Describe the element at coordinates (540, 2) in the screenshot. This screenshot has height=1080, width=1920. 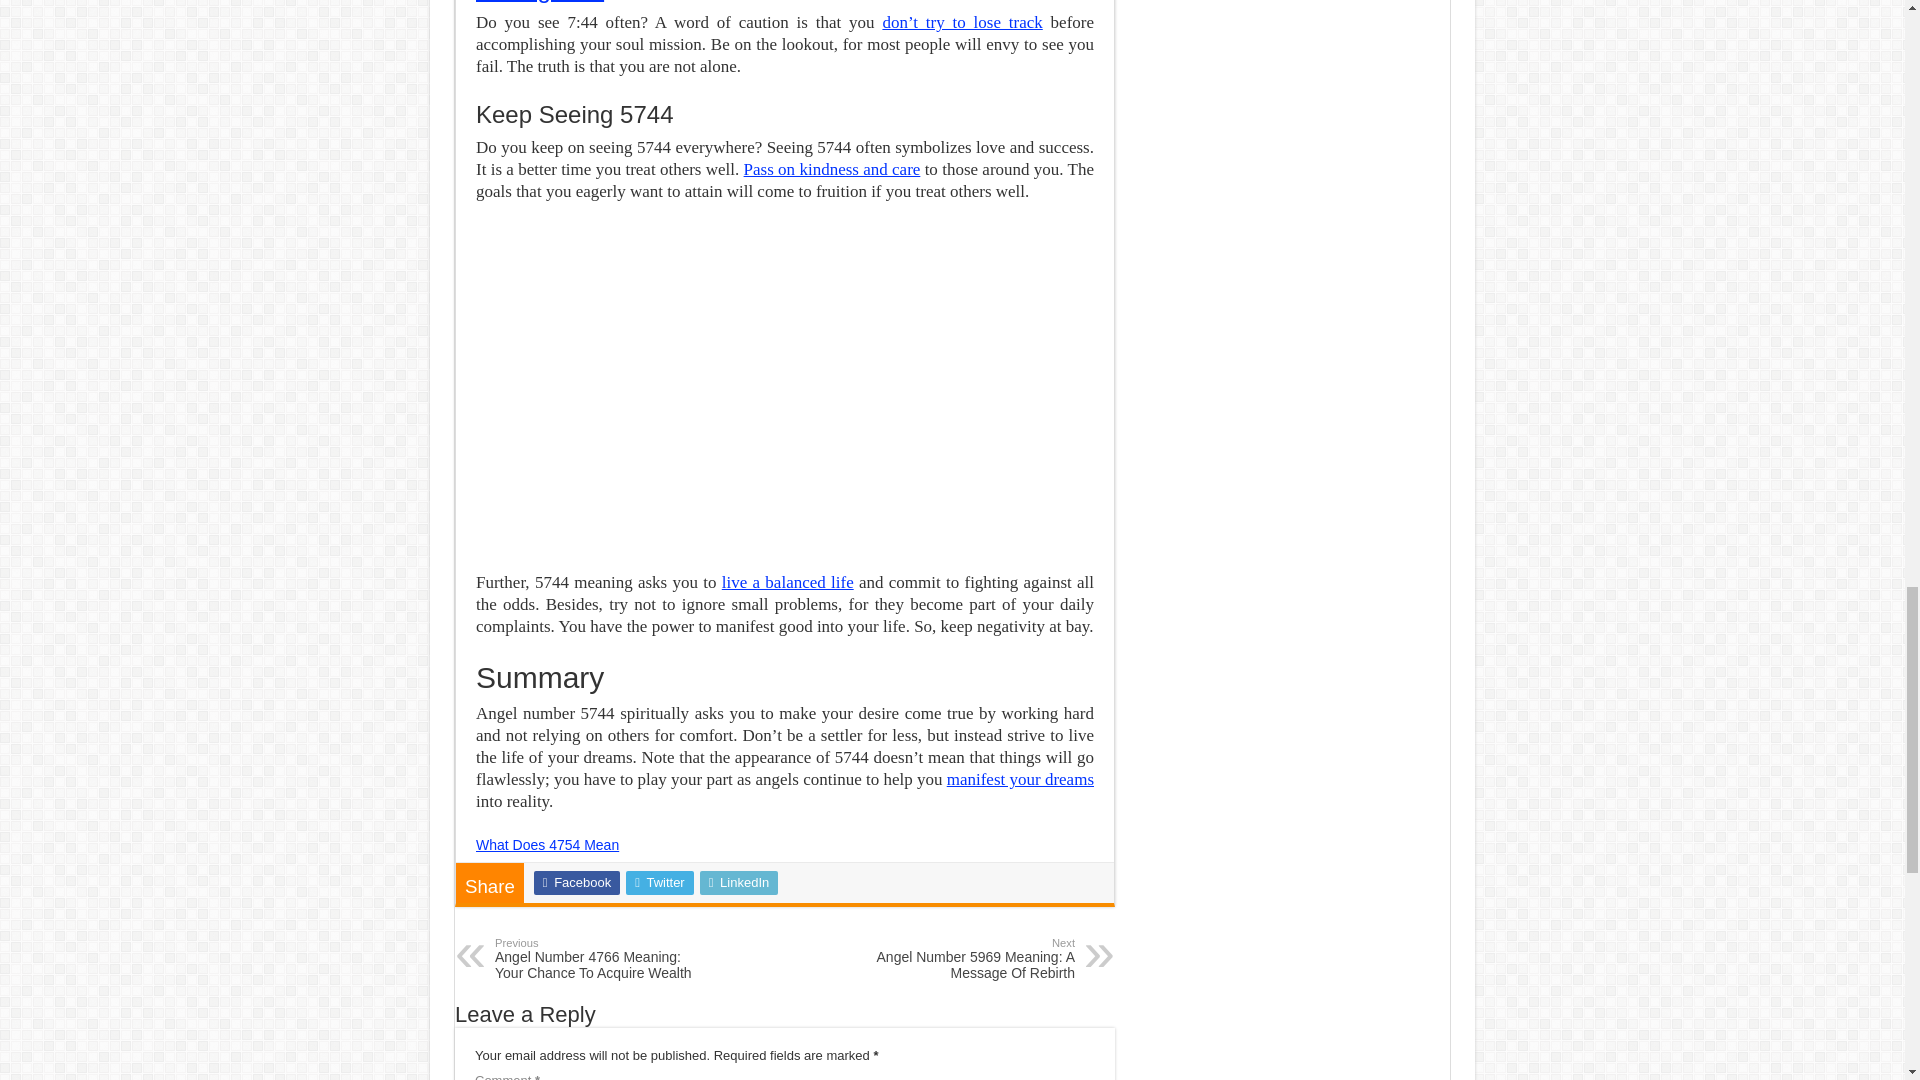
I see `Seeing 7:44` at that location.